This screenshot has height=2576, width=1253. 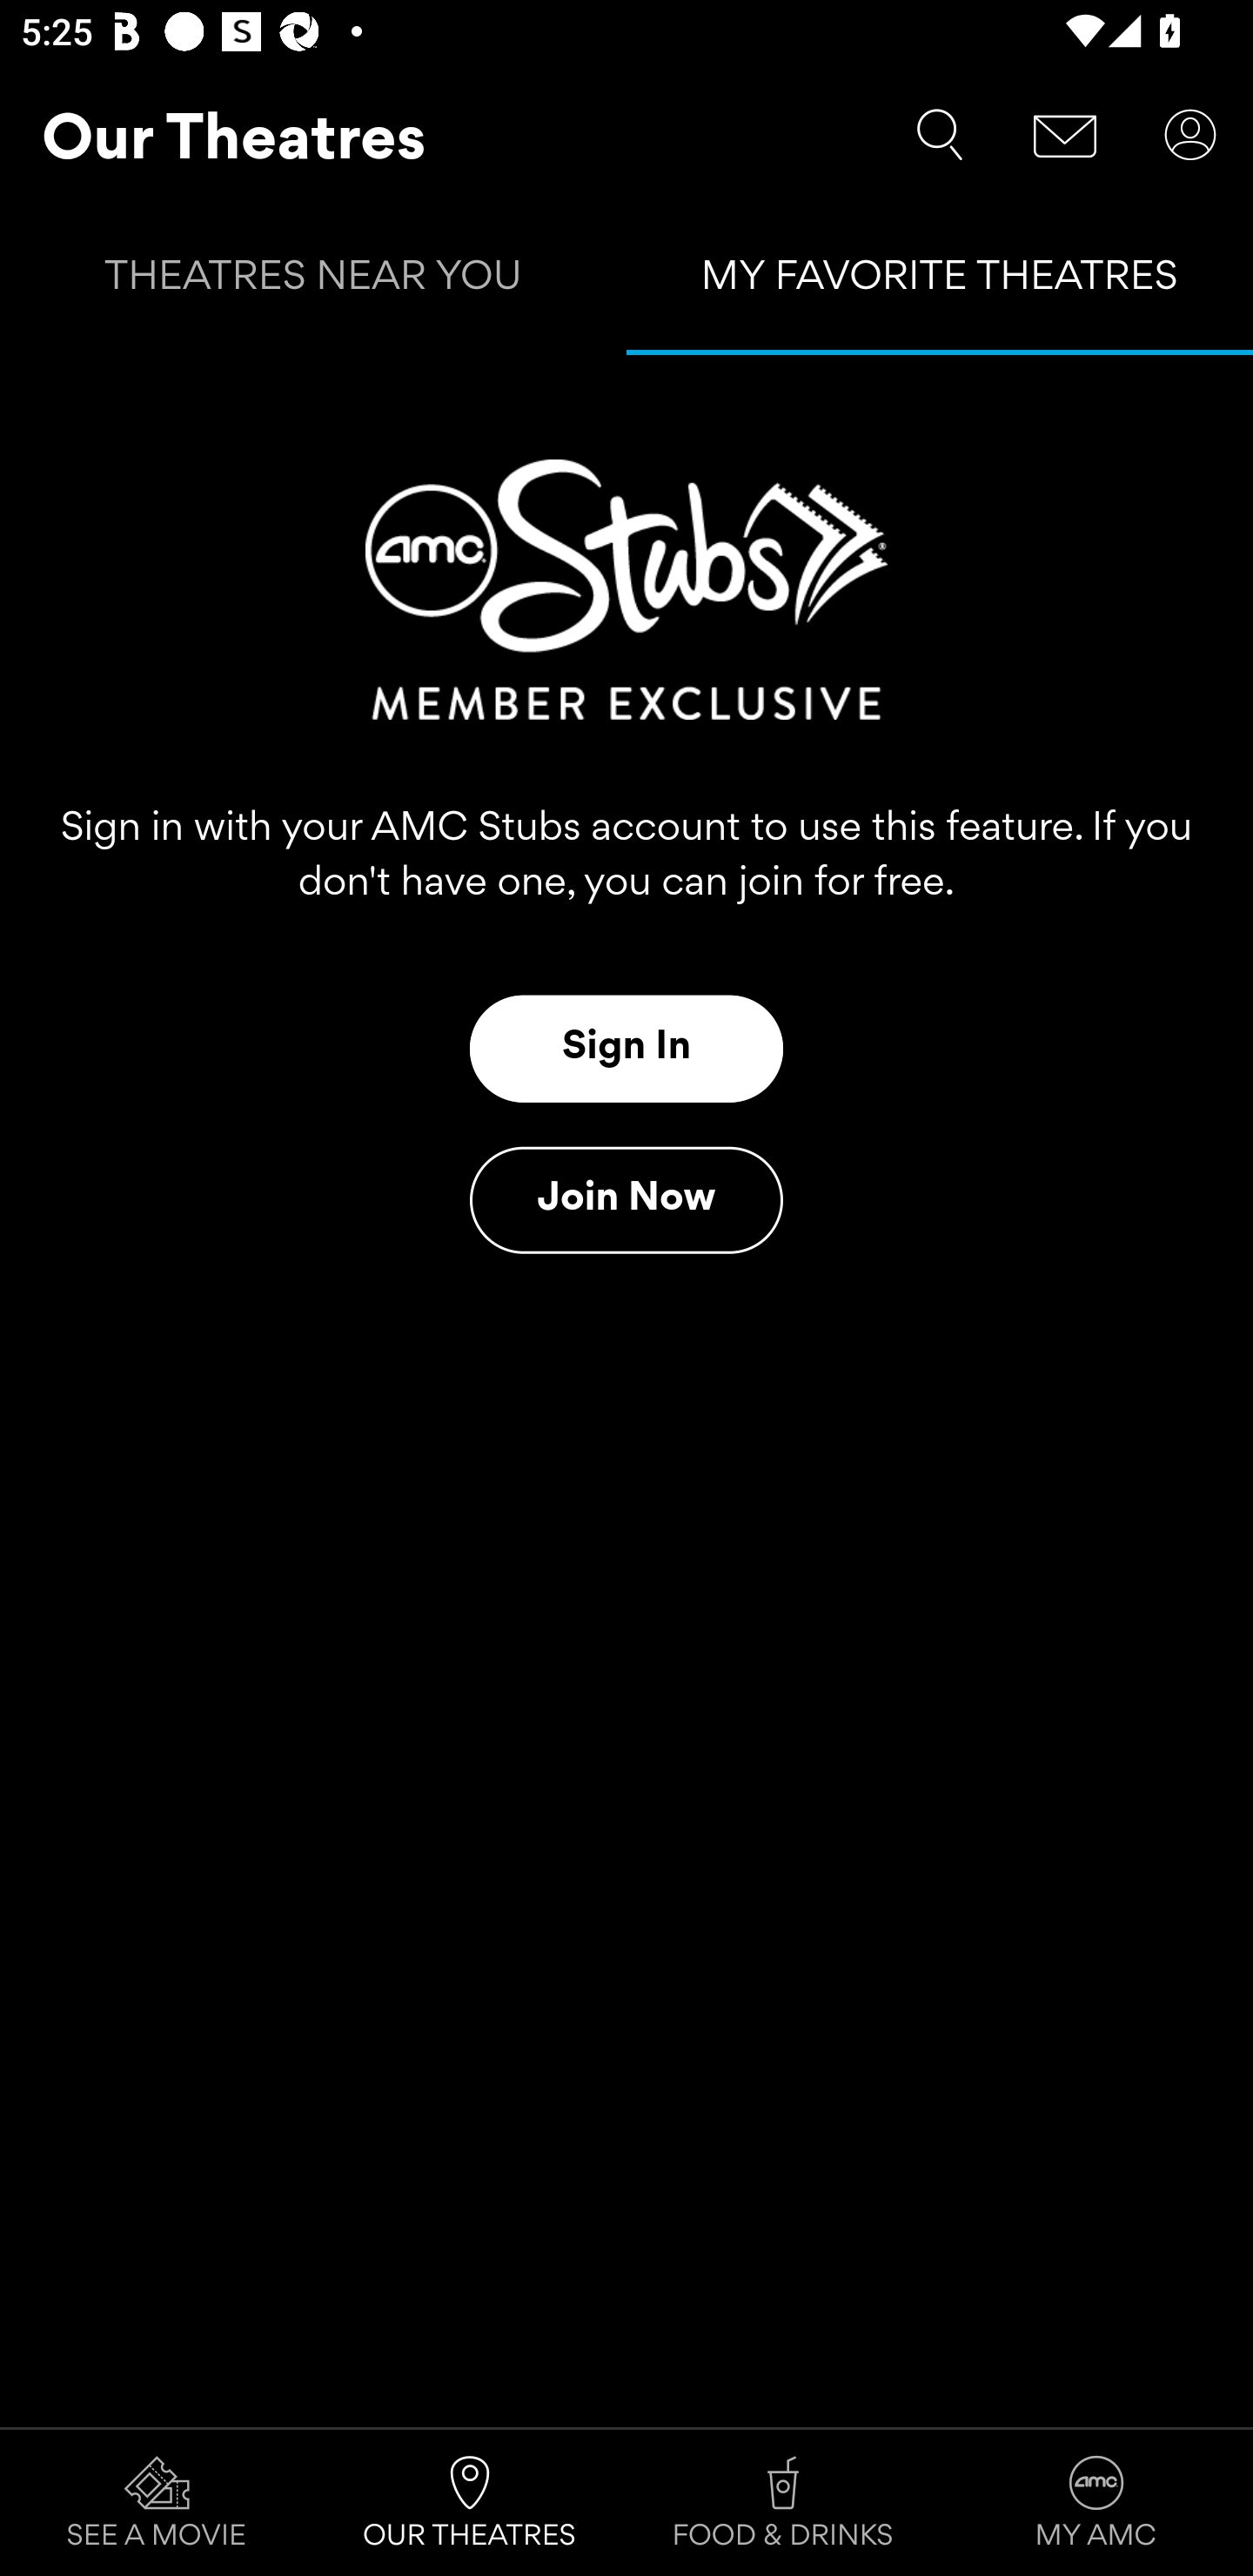 What do you see at coordinates (1096, 2503) in the screenshot?
I see `MY AMC
Tab 4 of 4` at bounding box center [1096, 2503].